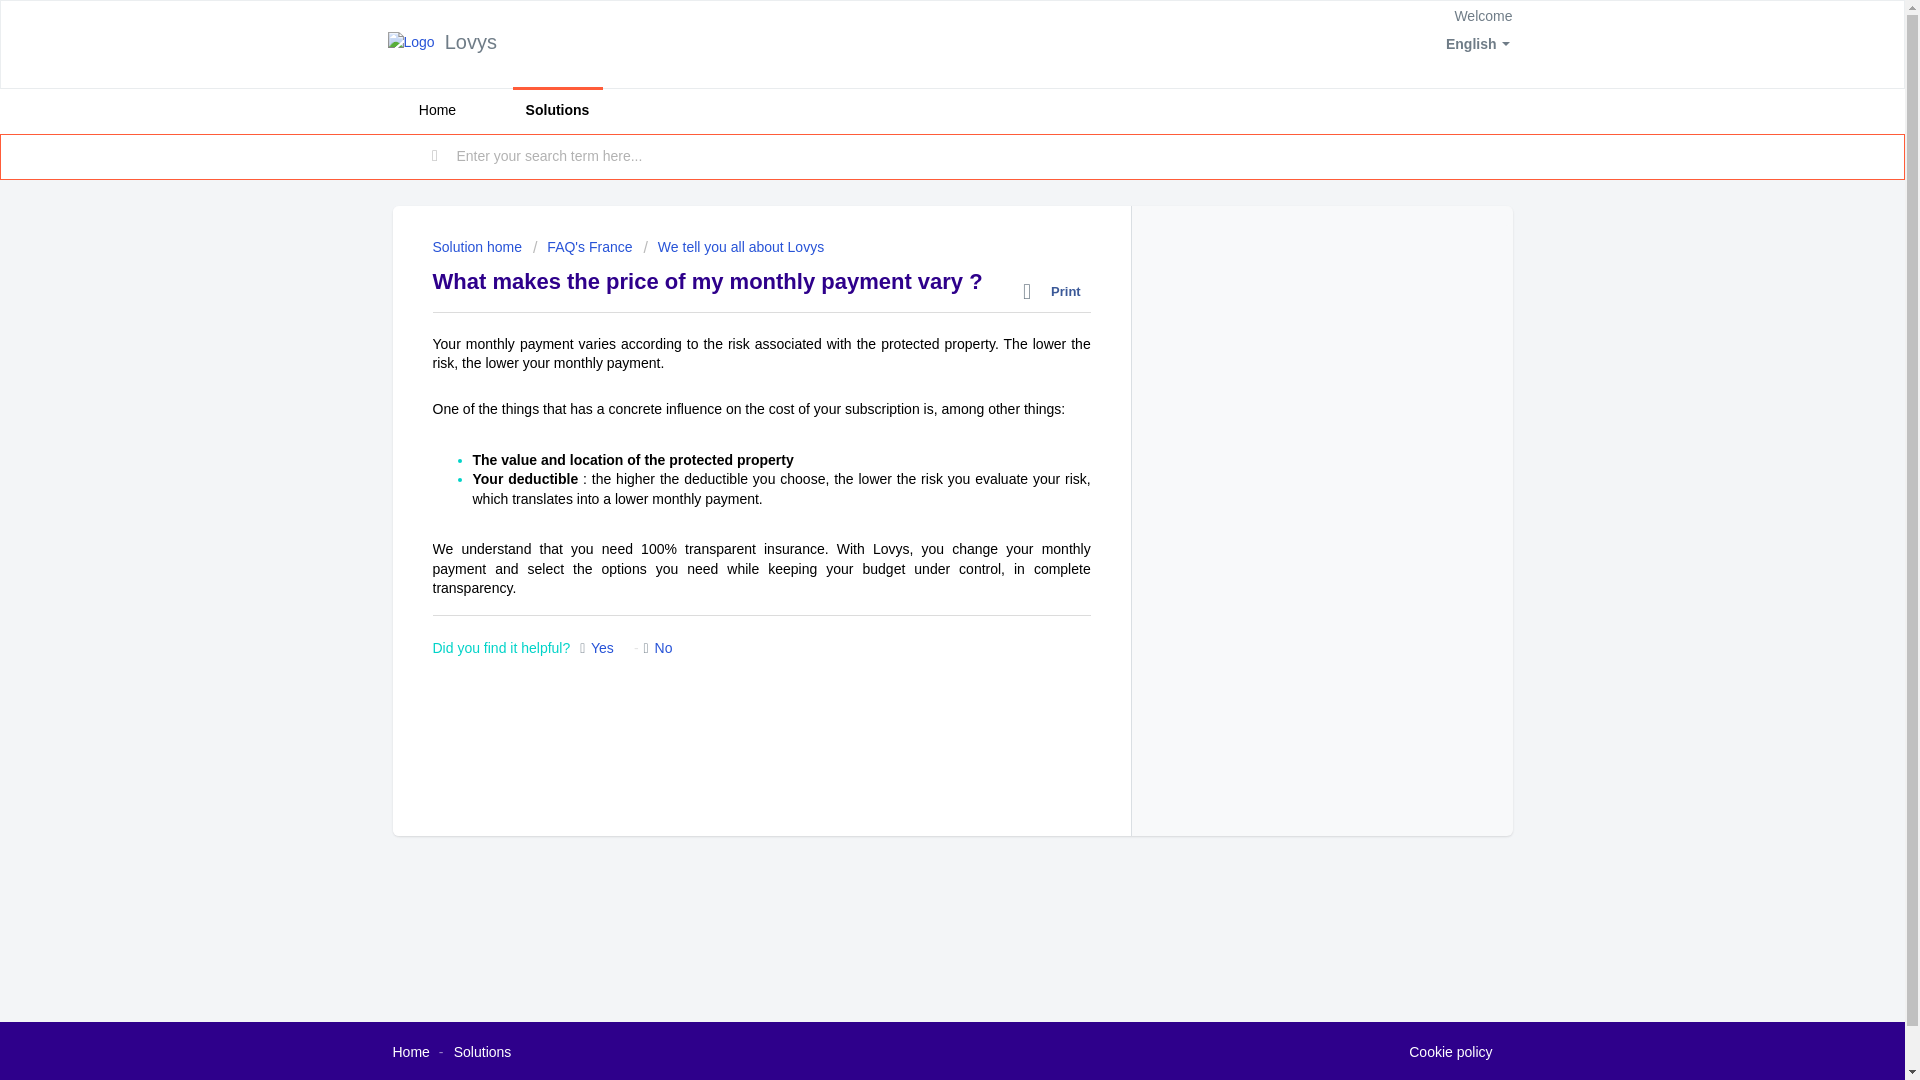 This screenshot has width=1920, height=1080. What do you see at coordinates (583, 246) in the screenshot?
I see `FAQ's France` at bounding box center [583, 246].